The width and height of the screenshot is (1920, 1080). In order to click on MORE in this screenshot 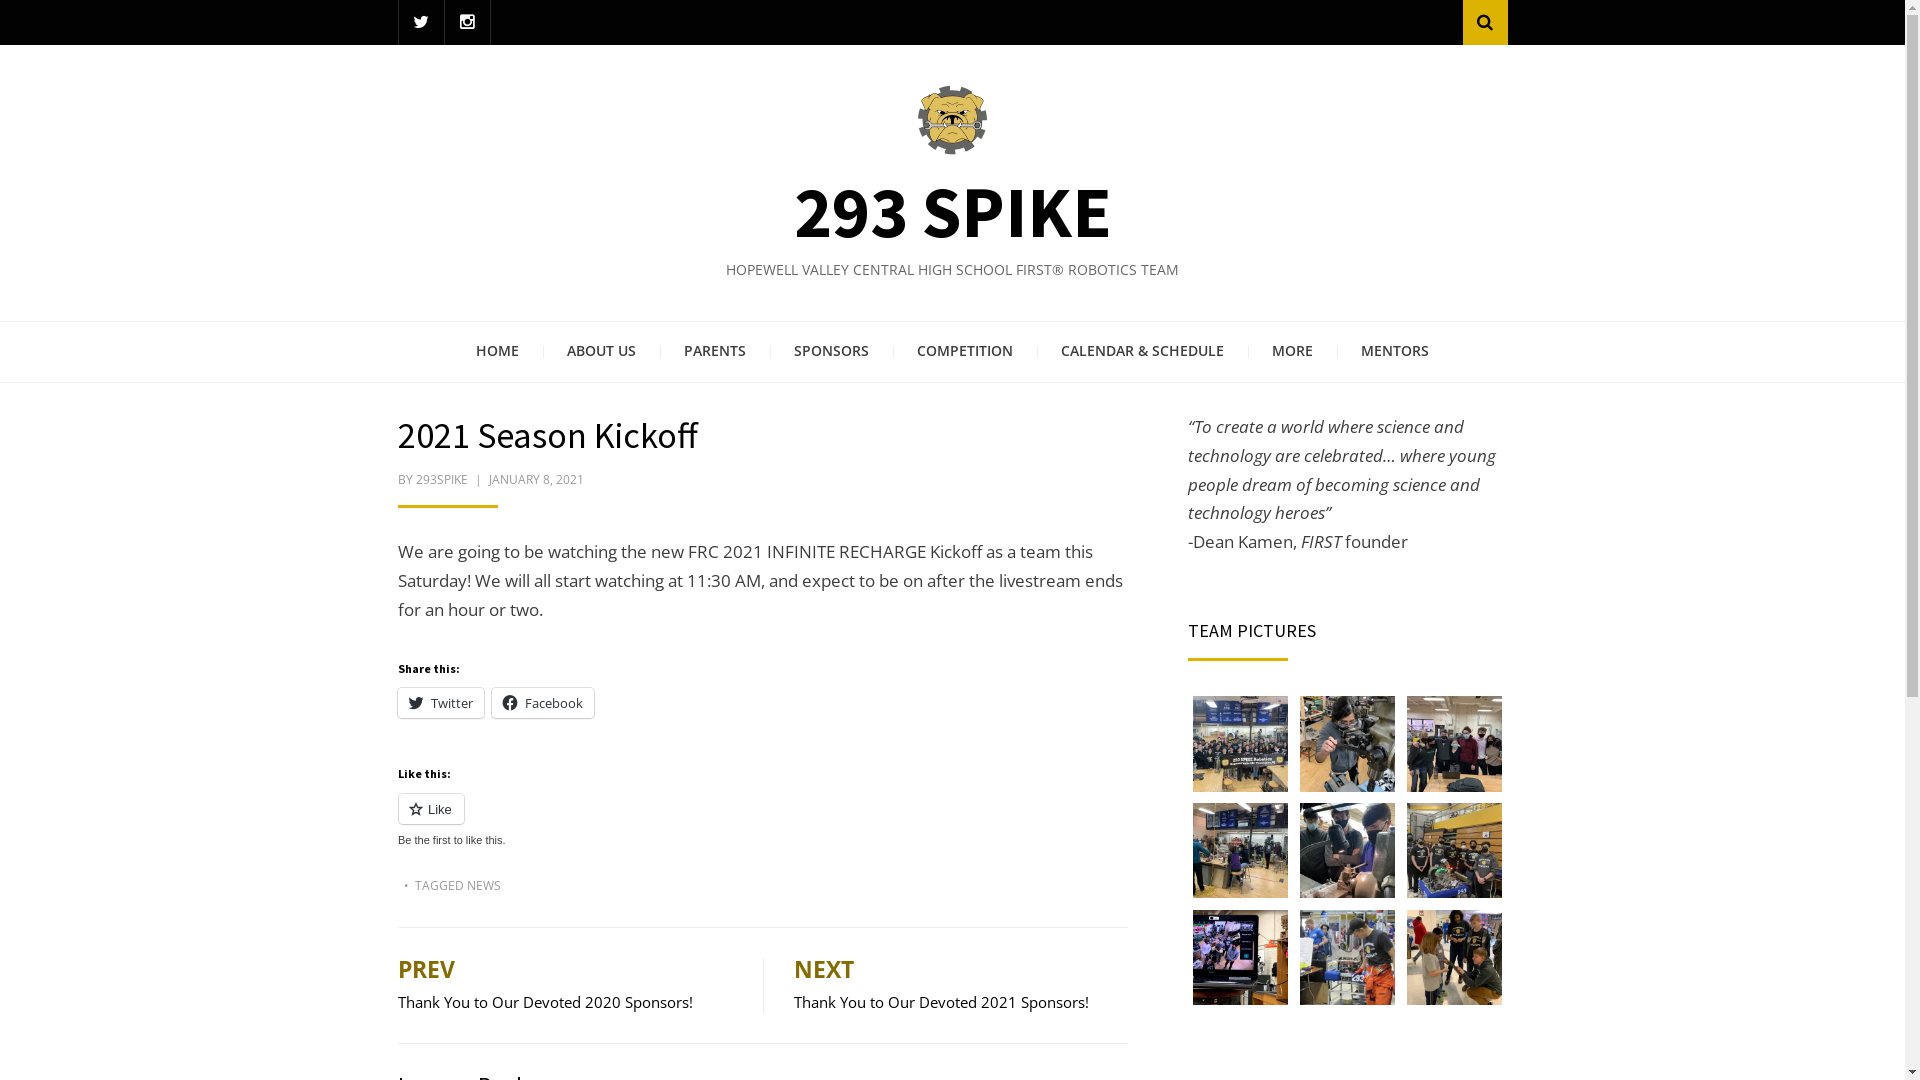, I will do `click(1292, 352)`.